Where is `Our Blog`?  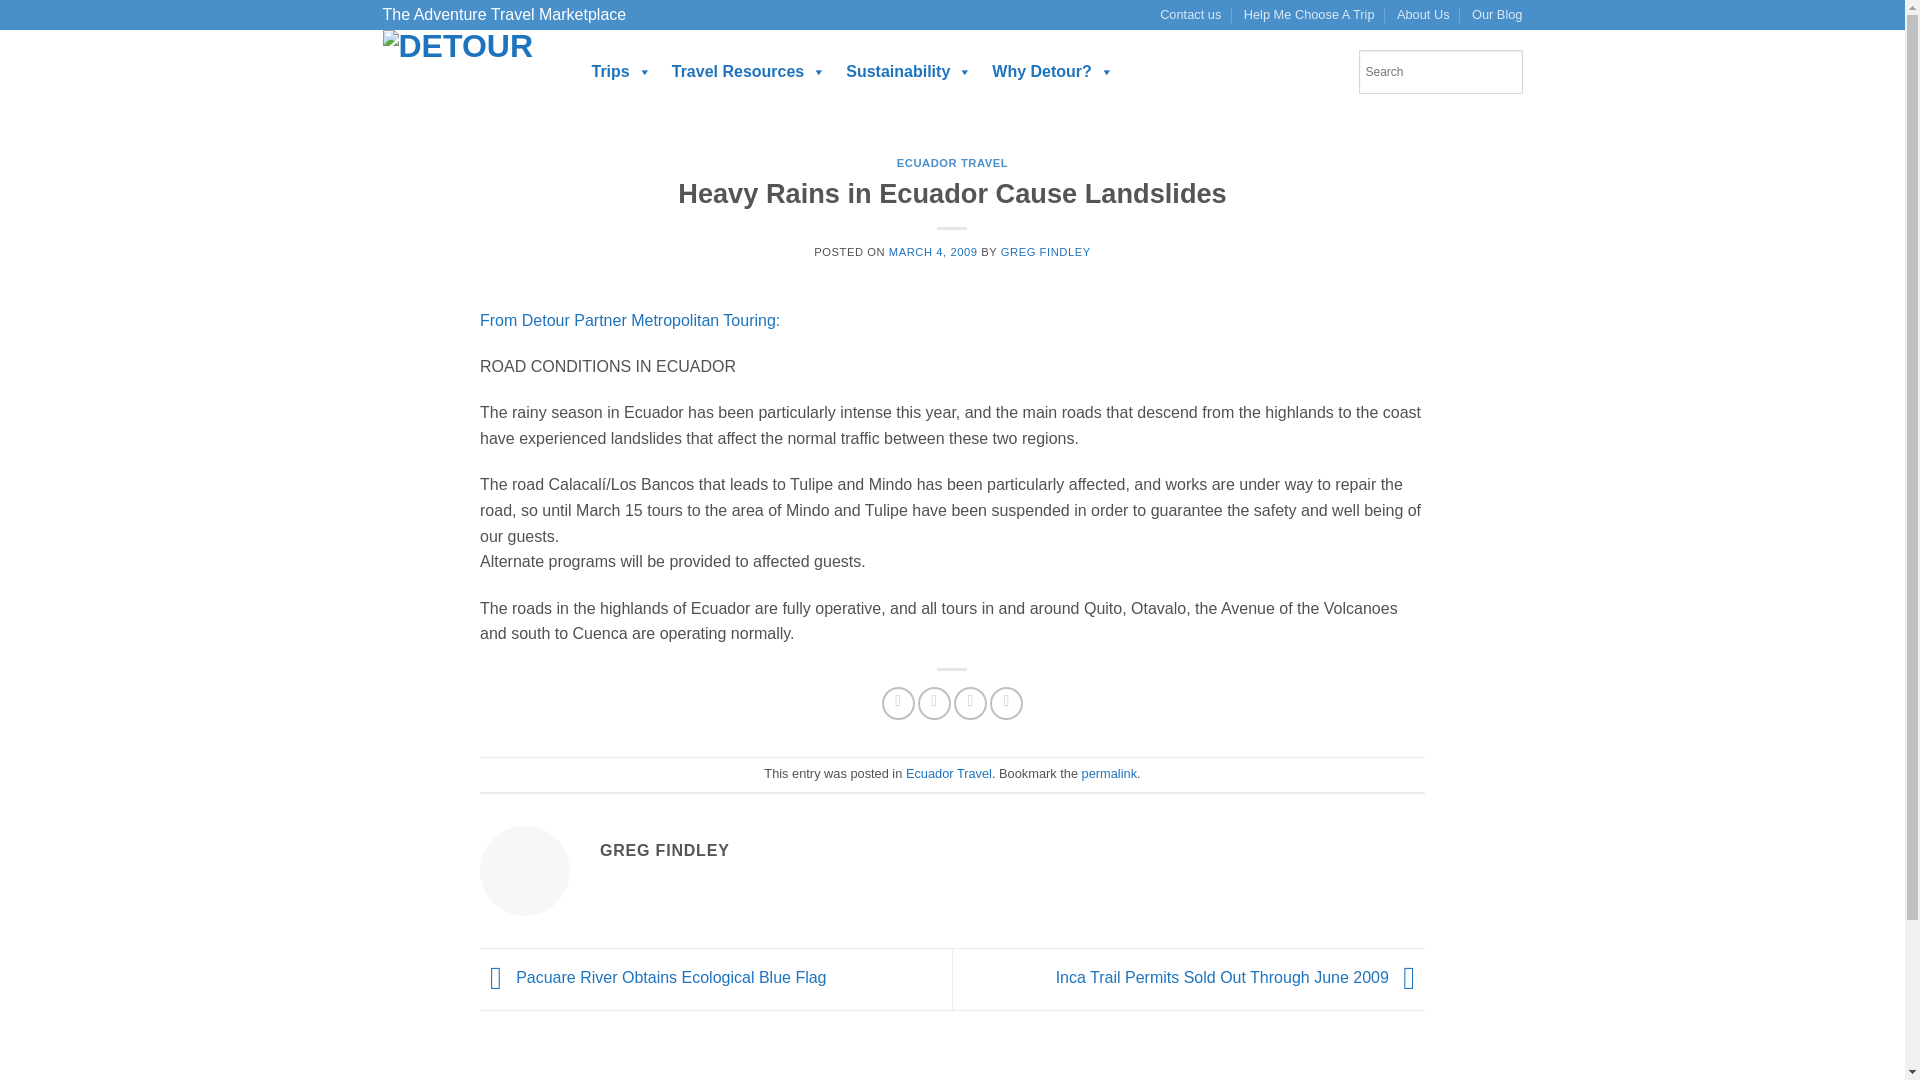
Our Blog is located at coordinates (1497, 15).